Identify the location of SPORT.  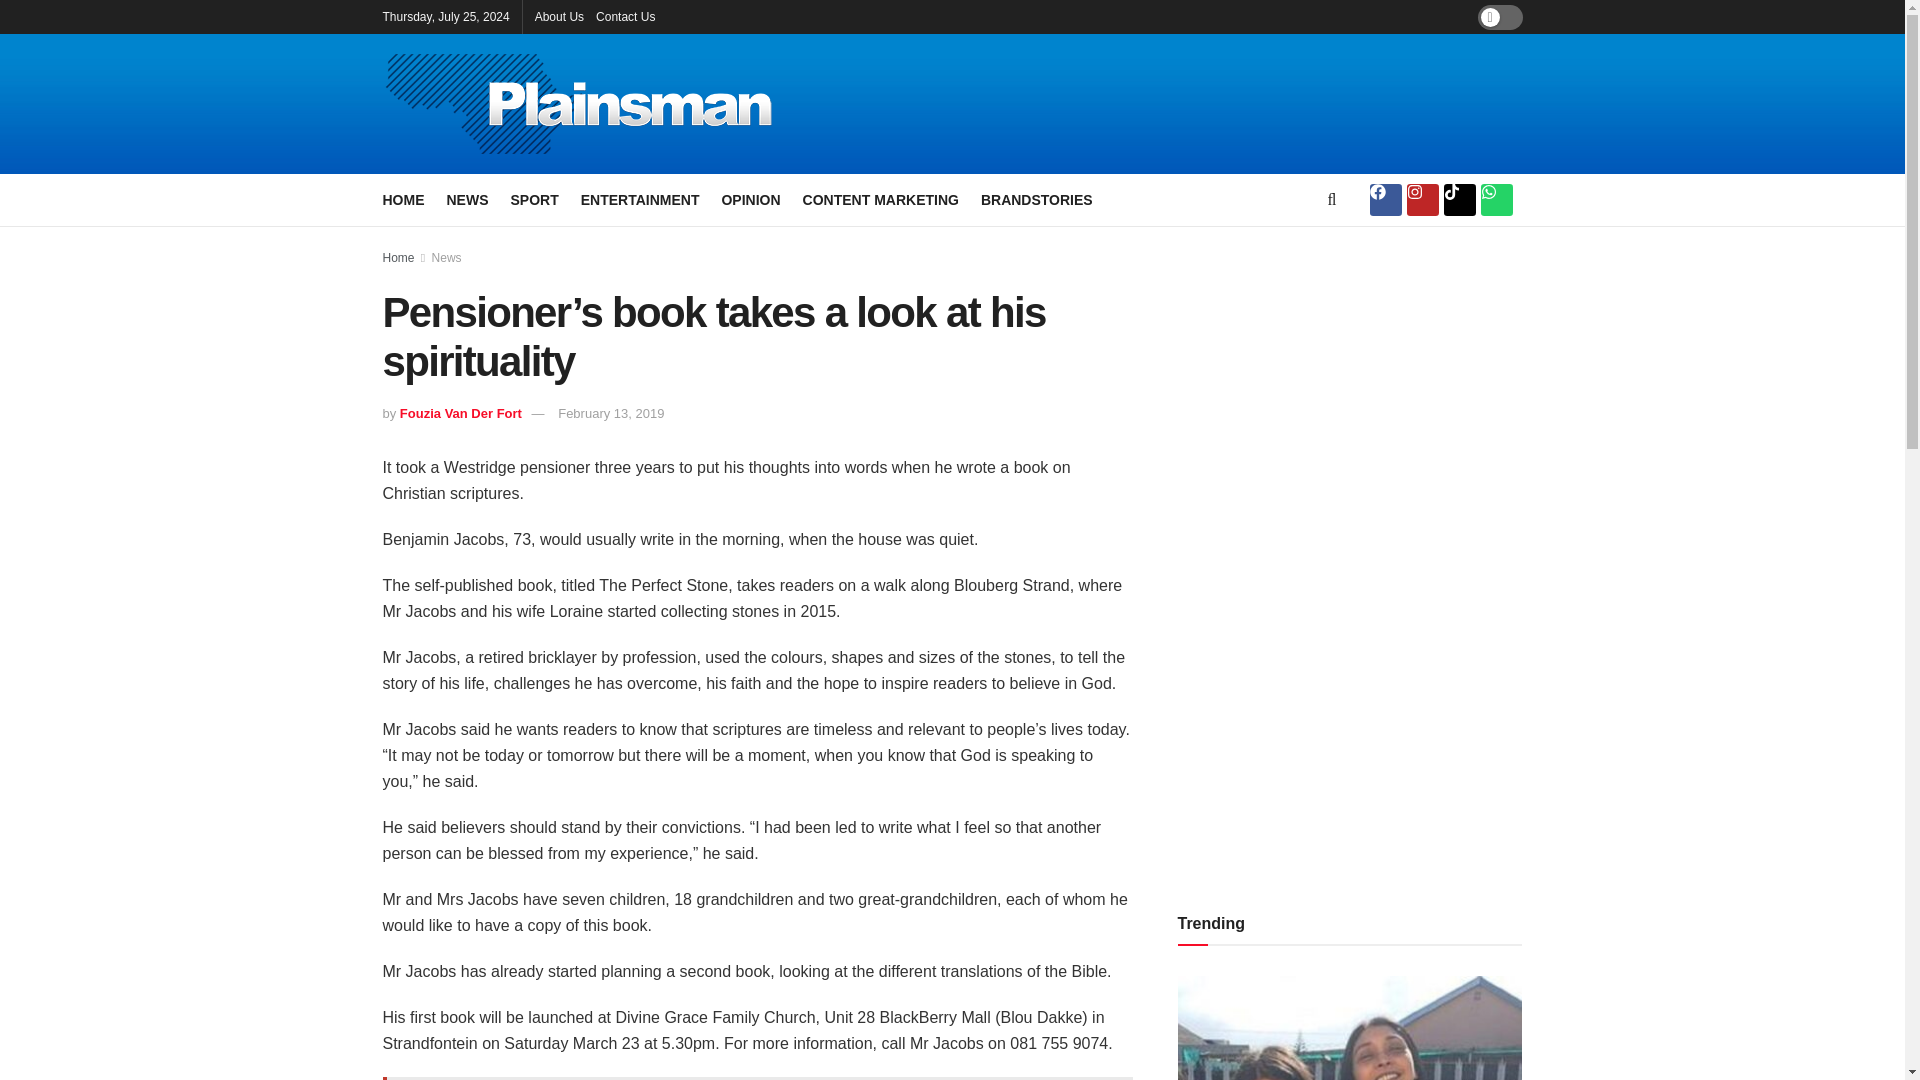
(534, 199).